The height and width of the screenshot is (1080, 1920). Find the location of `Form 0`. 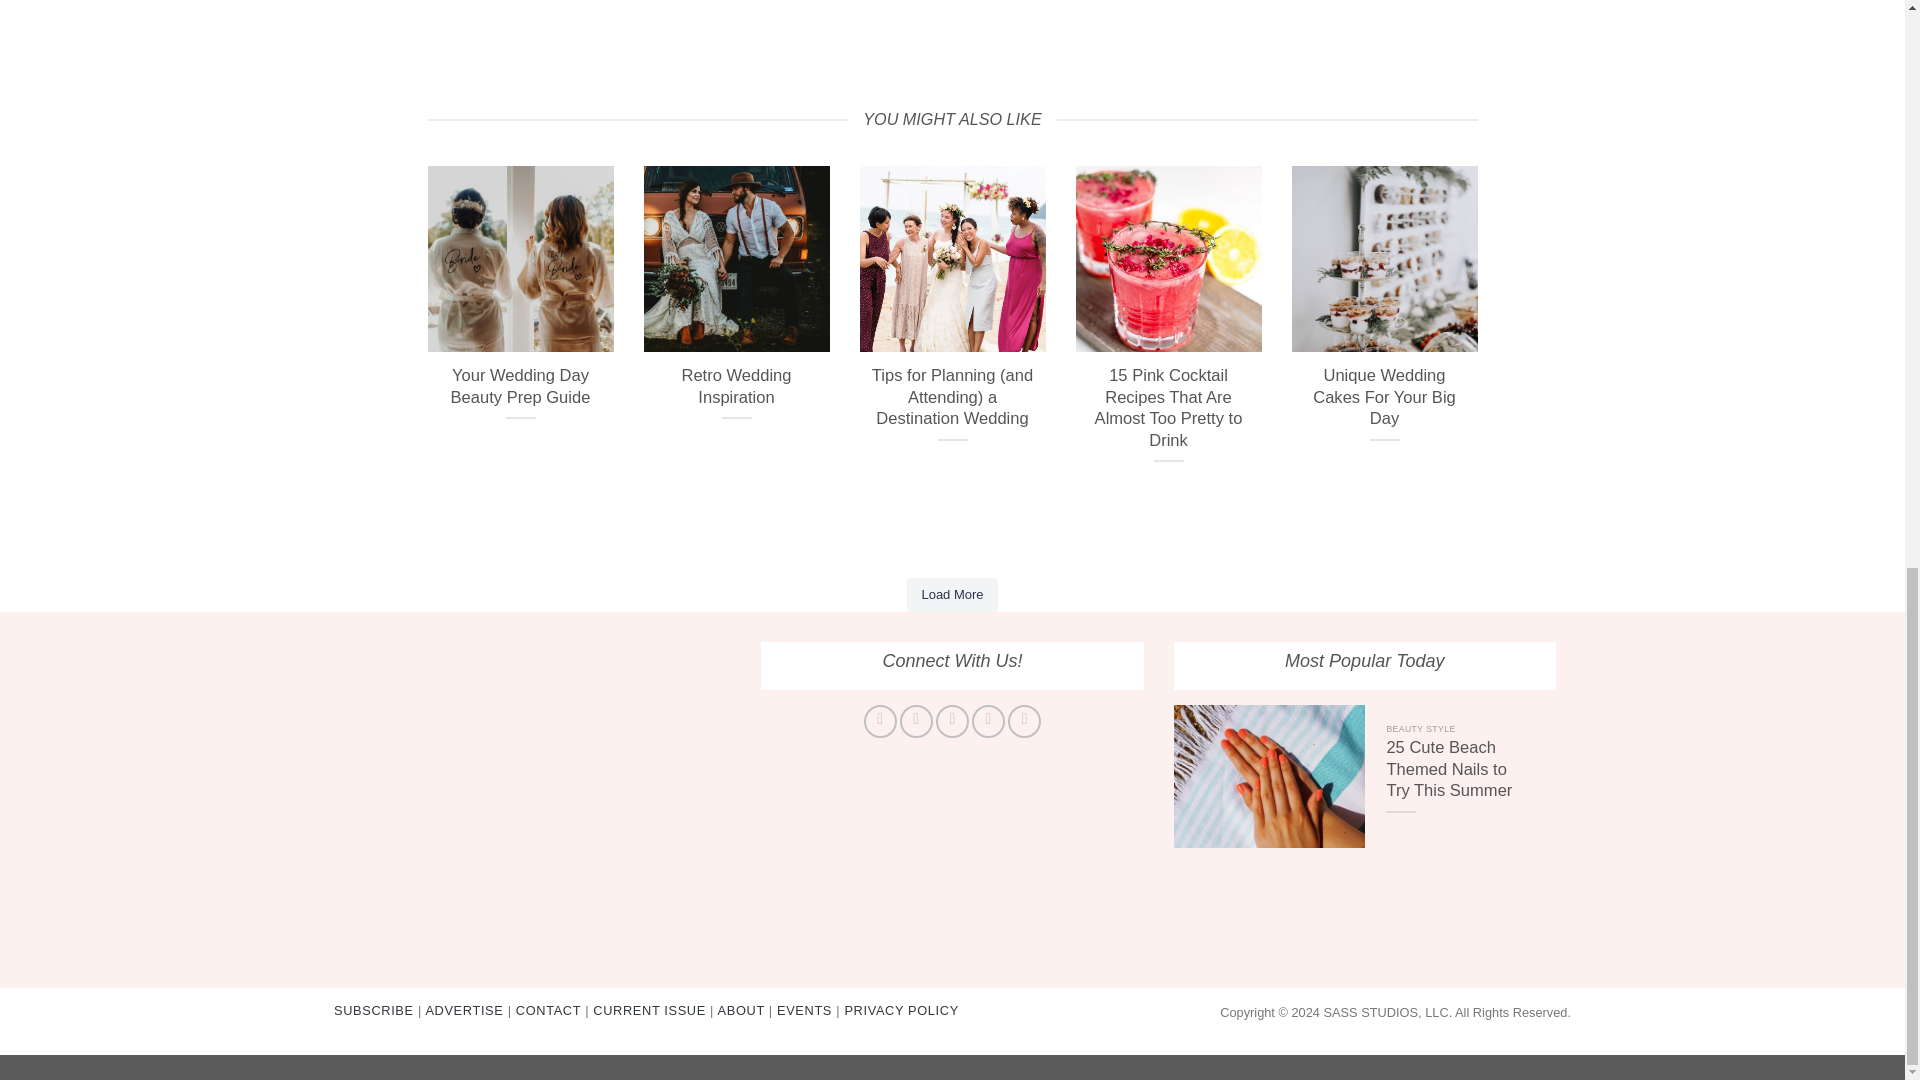

Form 0 is located at coordinates (540, 784).